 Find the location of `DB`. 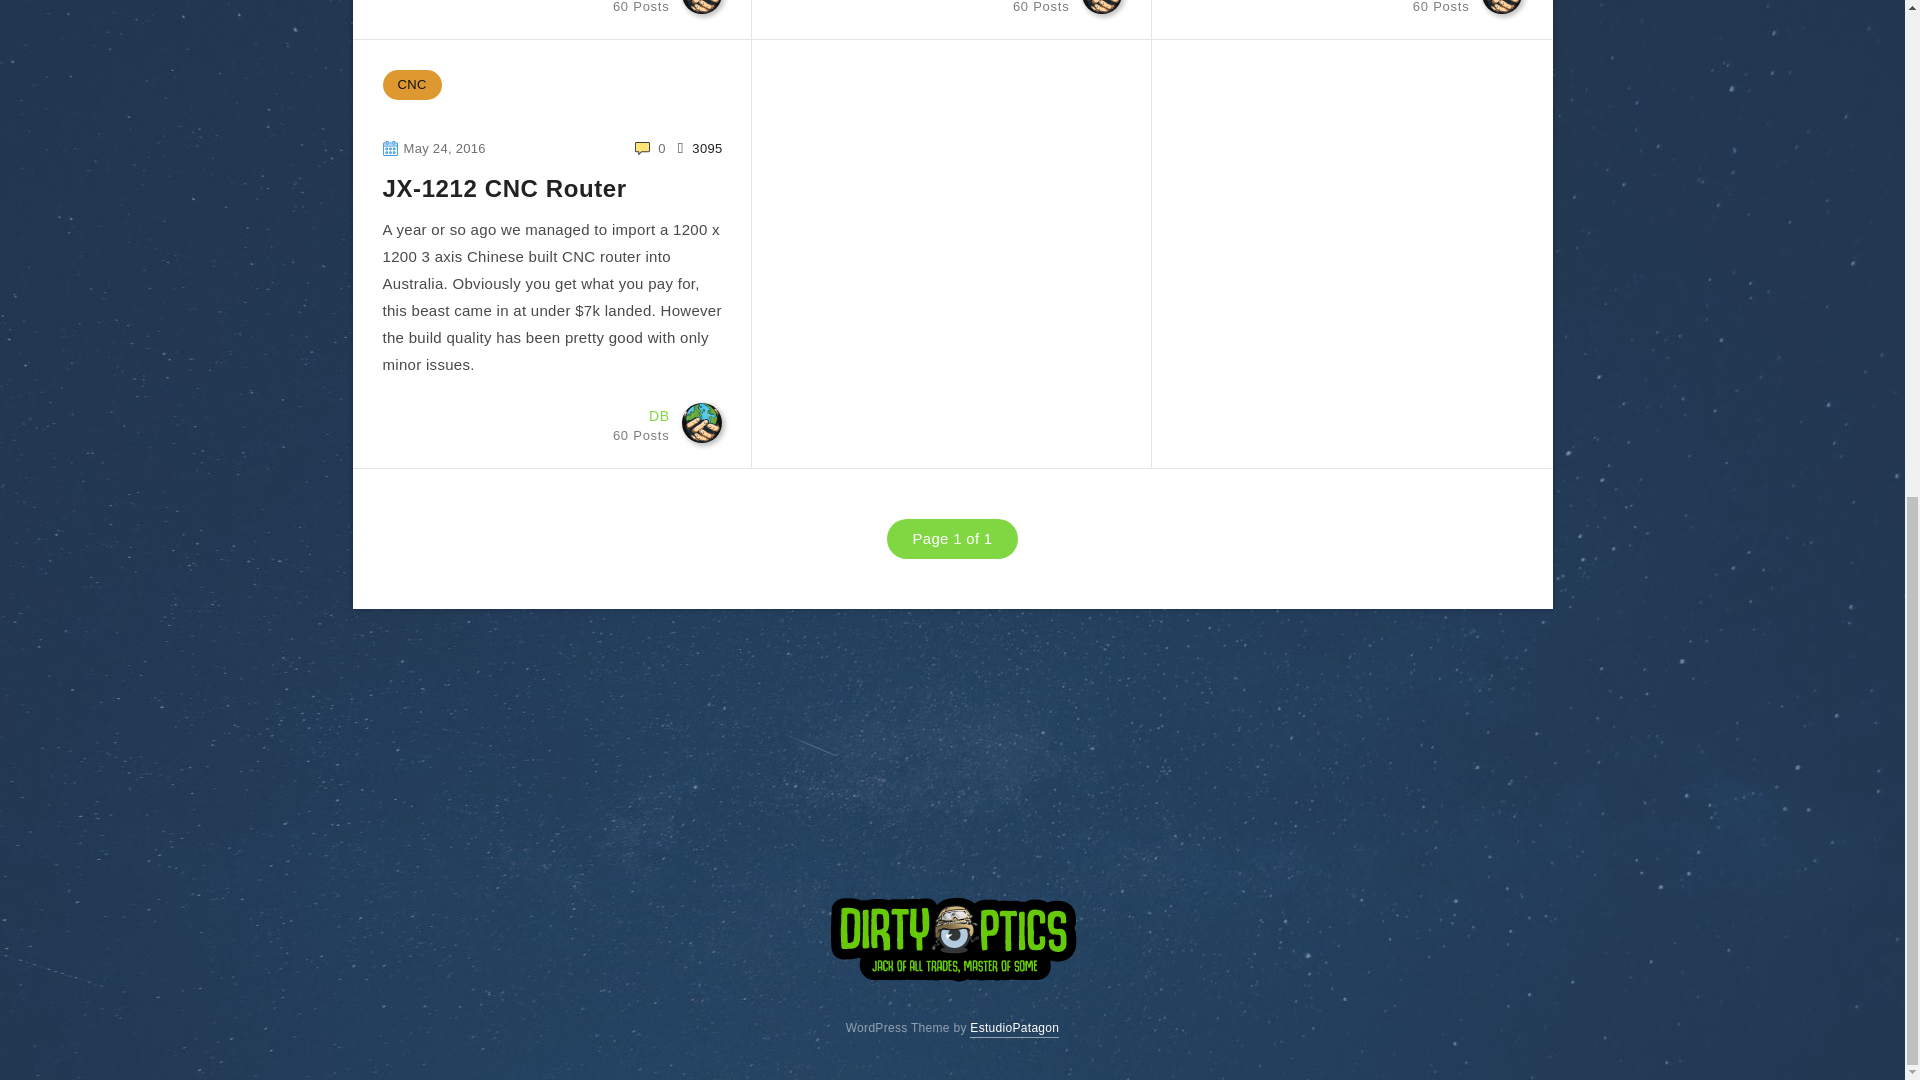

DB is located at coordinates (1045, 7).